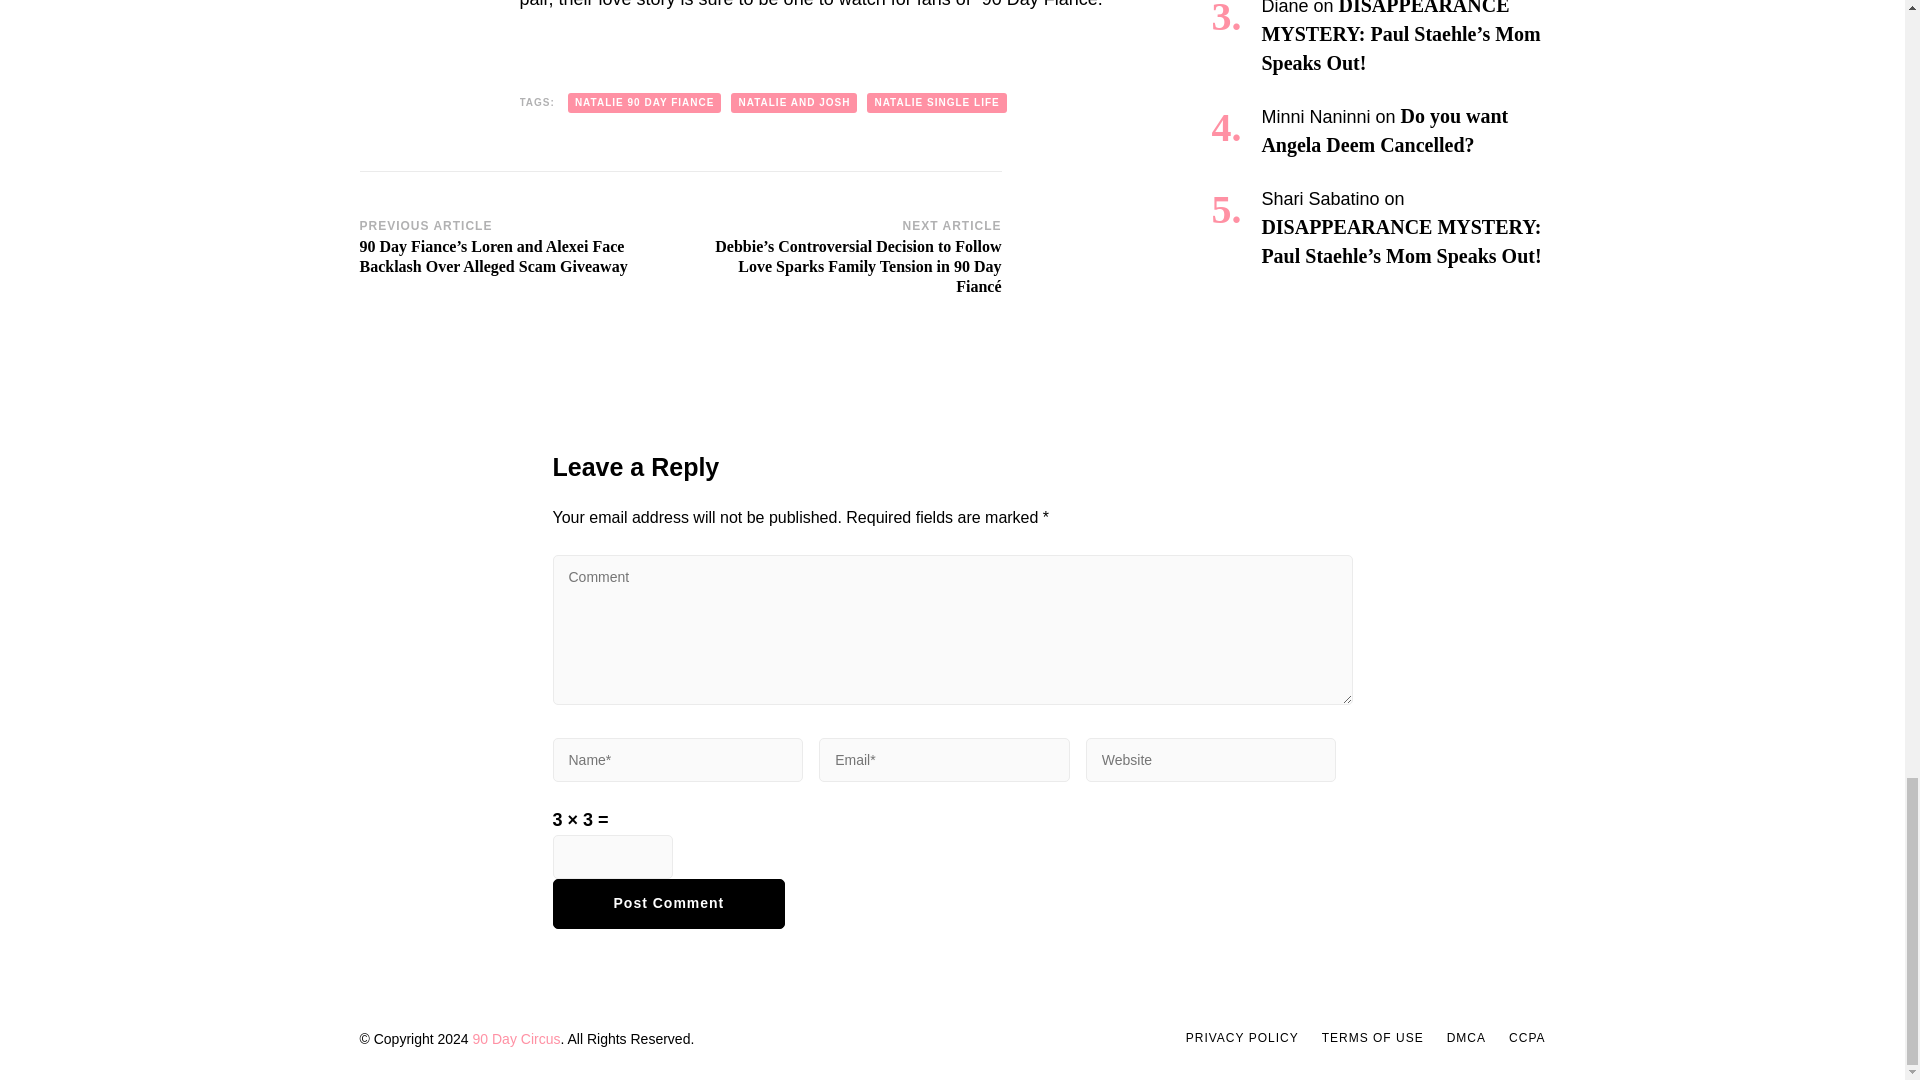  Describe the element at coordinates (794, 102) in the screenshot. I see `NATALIE AND JOSH` at that location.